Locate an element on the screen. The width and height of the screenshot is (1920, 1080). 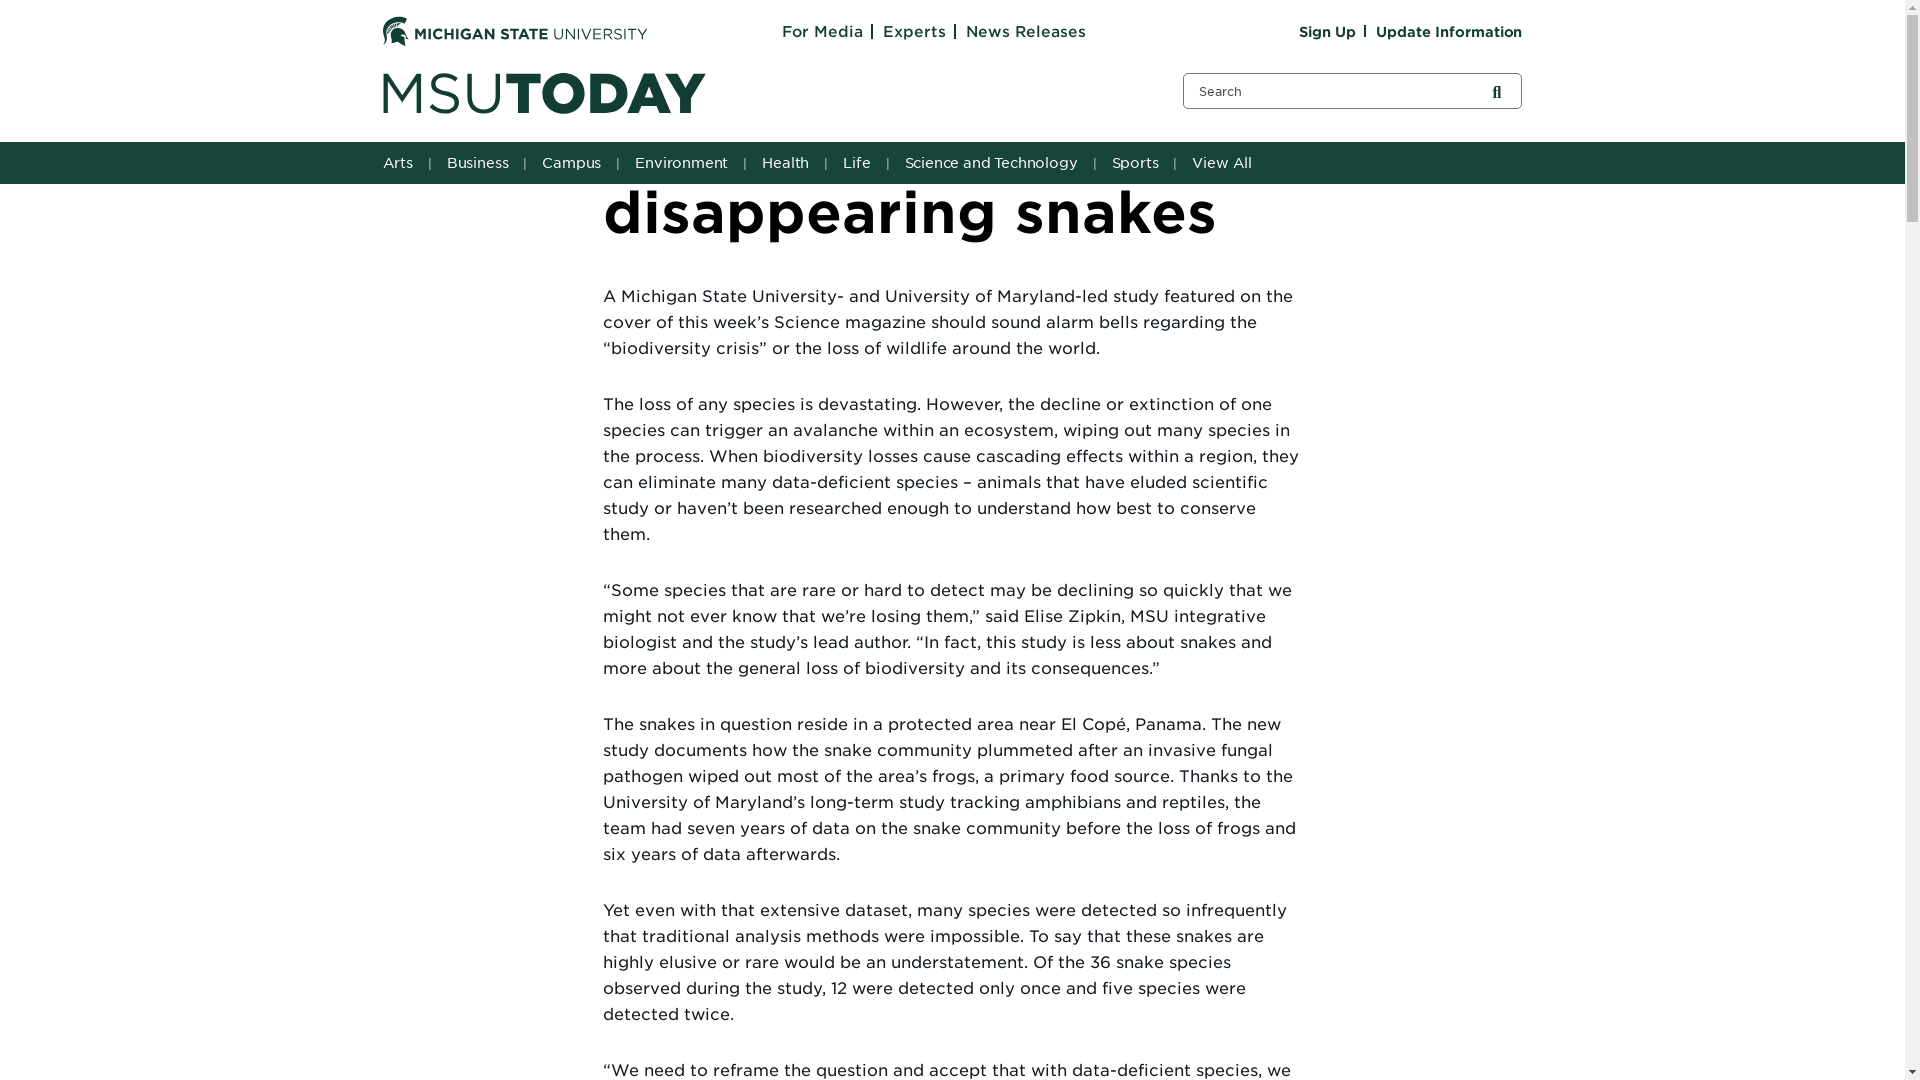
MSUTODAY is located at coordinates (757, 94).